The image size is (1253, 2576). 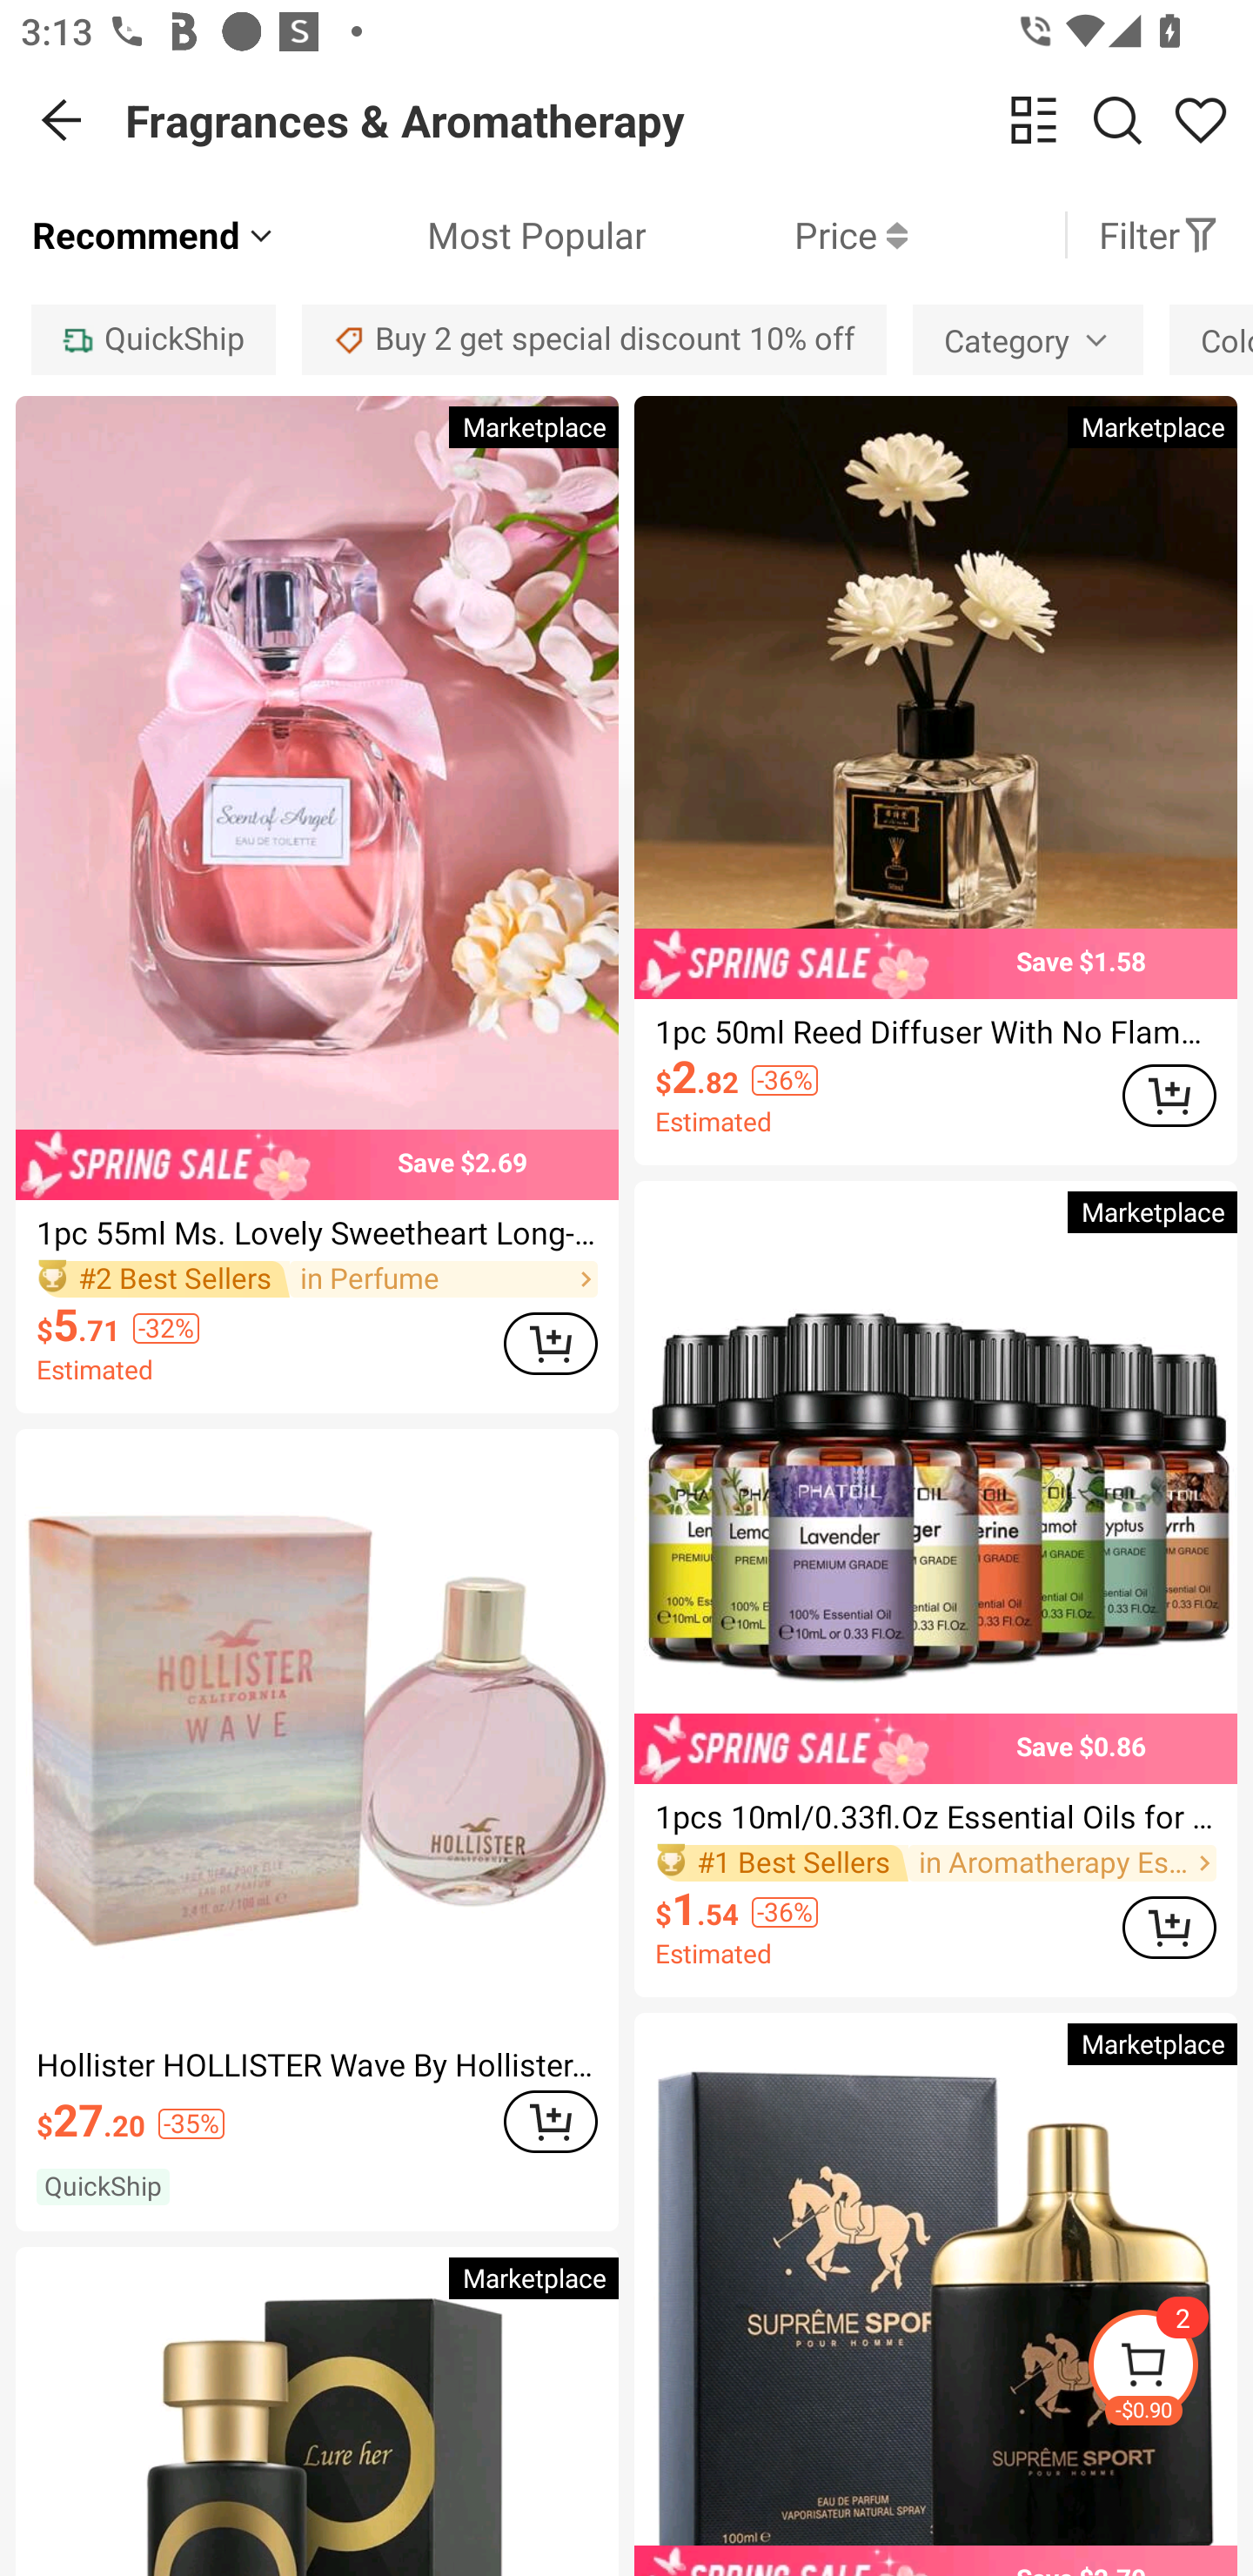 What do you see at coordinates (594, 339) in the screenshot?
I see `Buy 2 get special discount 10% off` at bounding box center [594, 339].